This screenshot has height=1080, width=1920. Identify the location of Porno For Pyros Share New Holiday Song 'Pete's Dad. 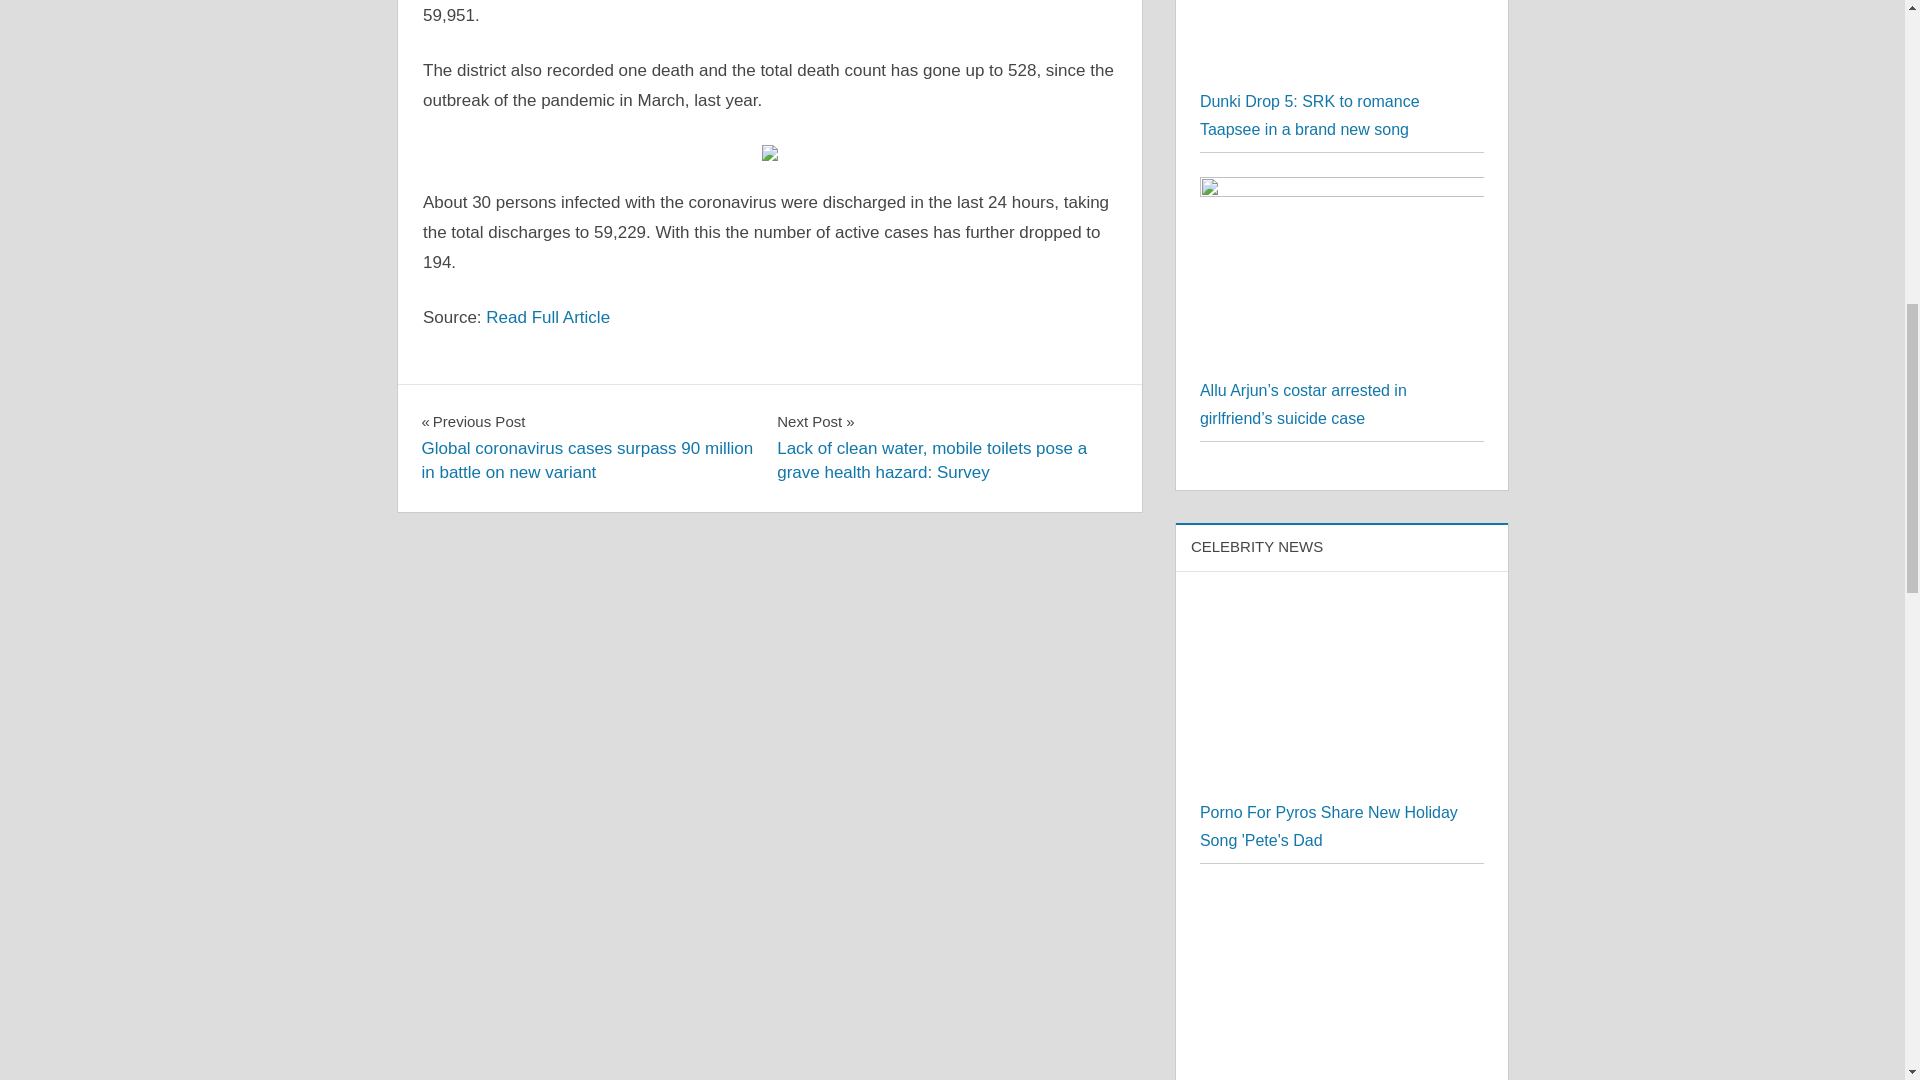
(1342, 698).